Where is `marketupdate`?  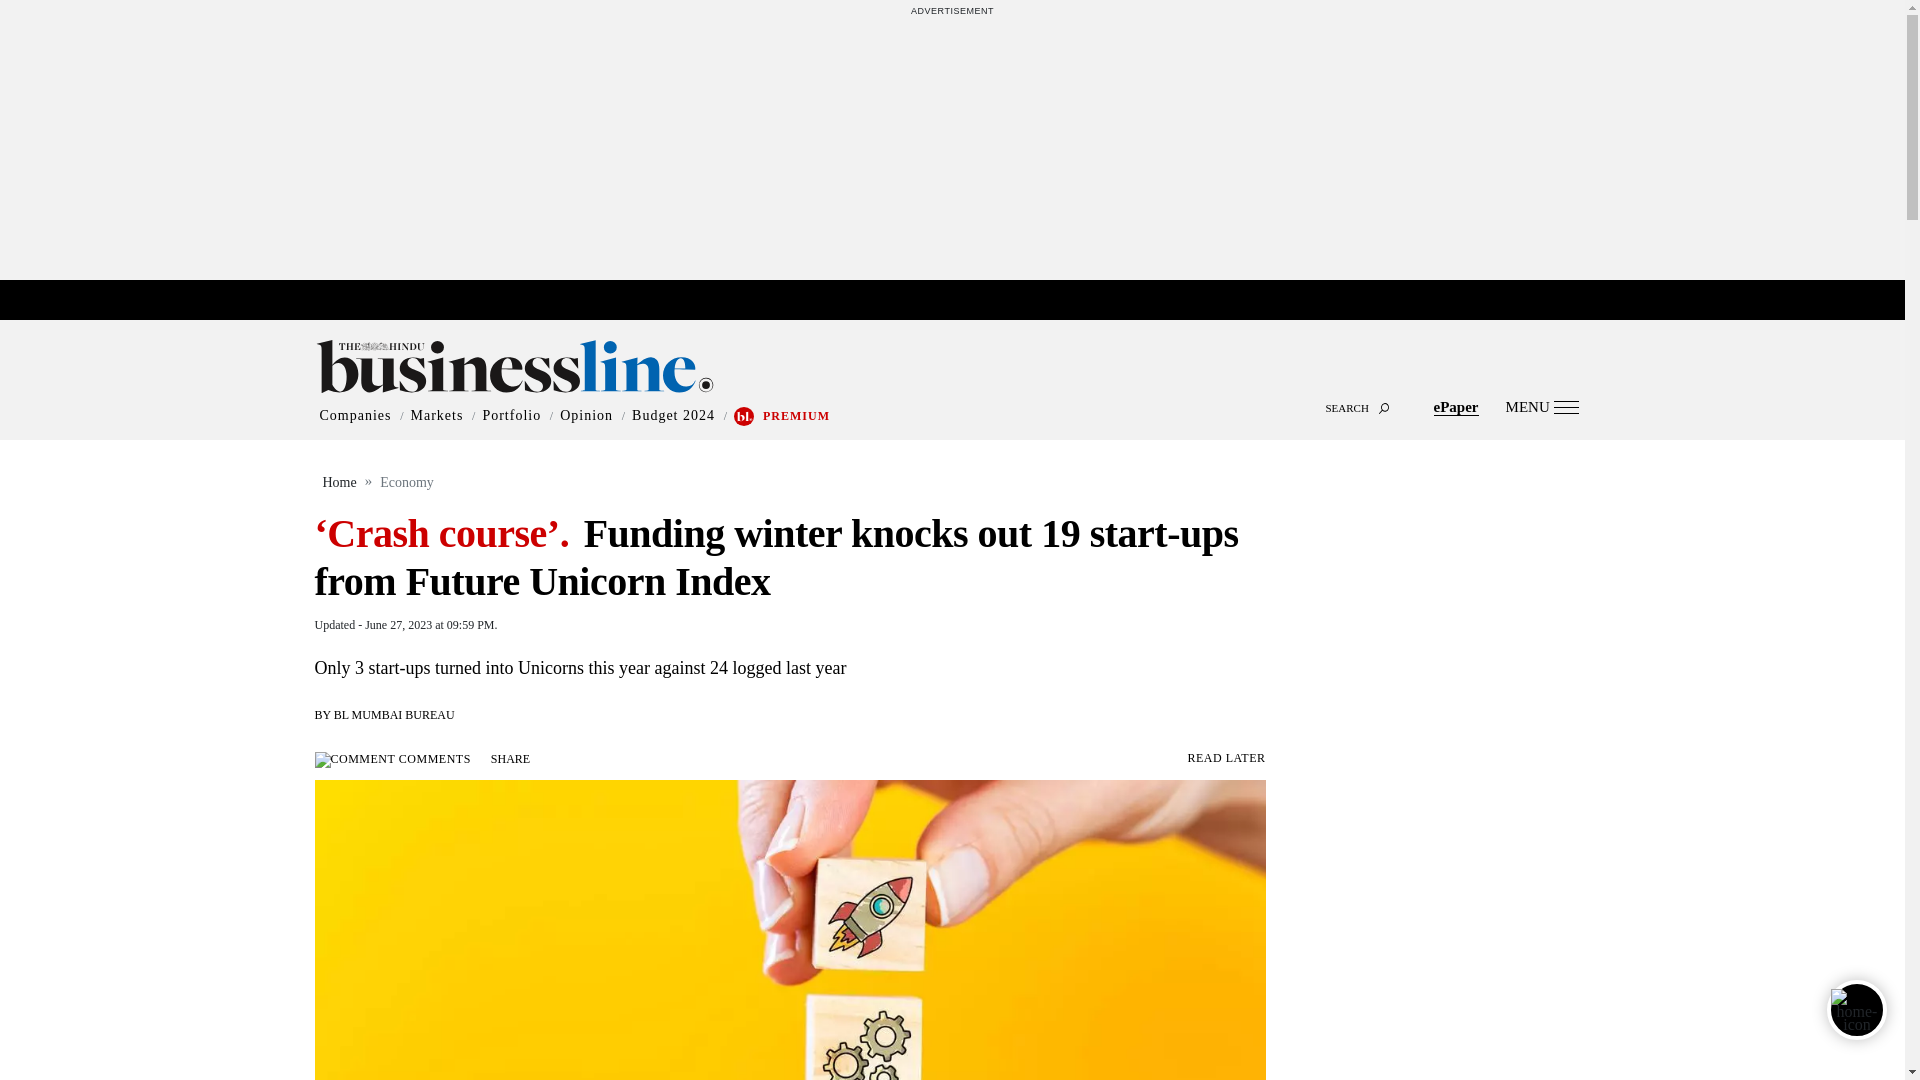
marketupdate is located at coordinates (962, 301).